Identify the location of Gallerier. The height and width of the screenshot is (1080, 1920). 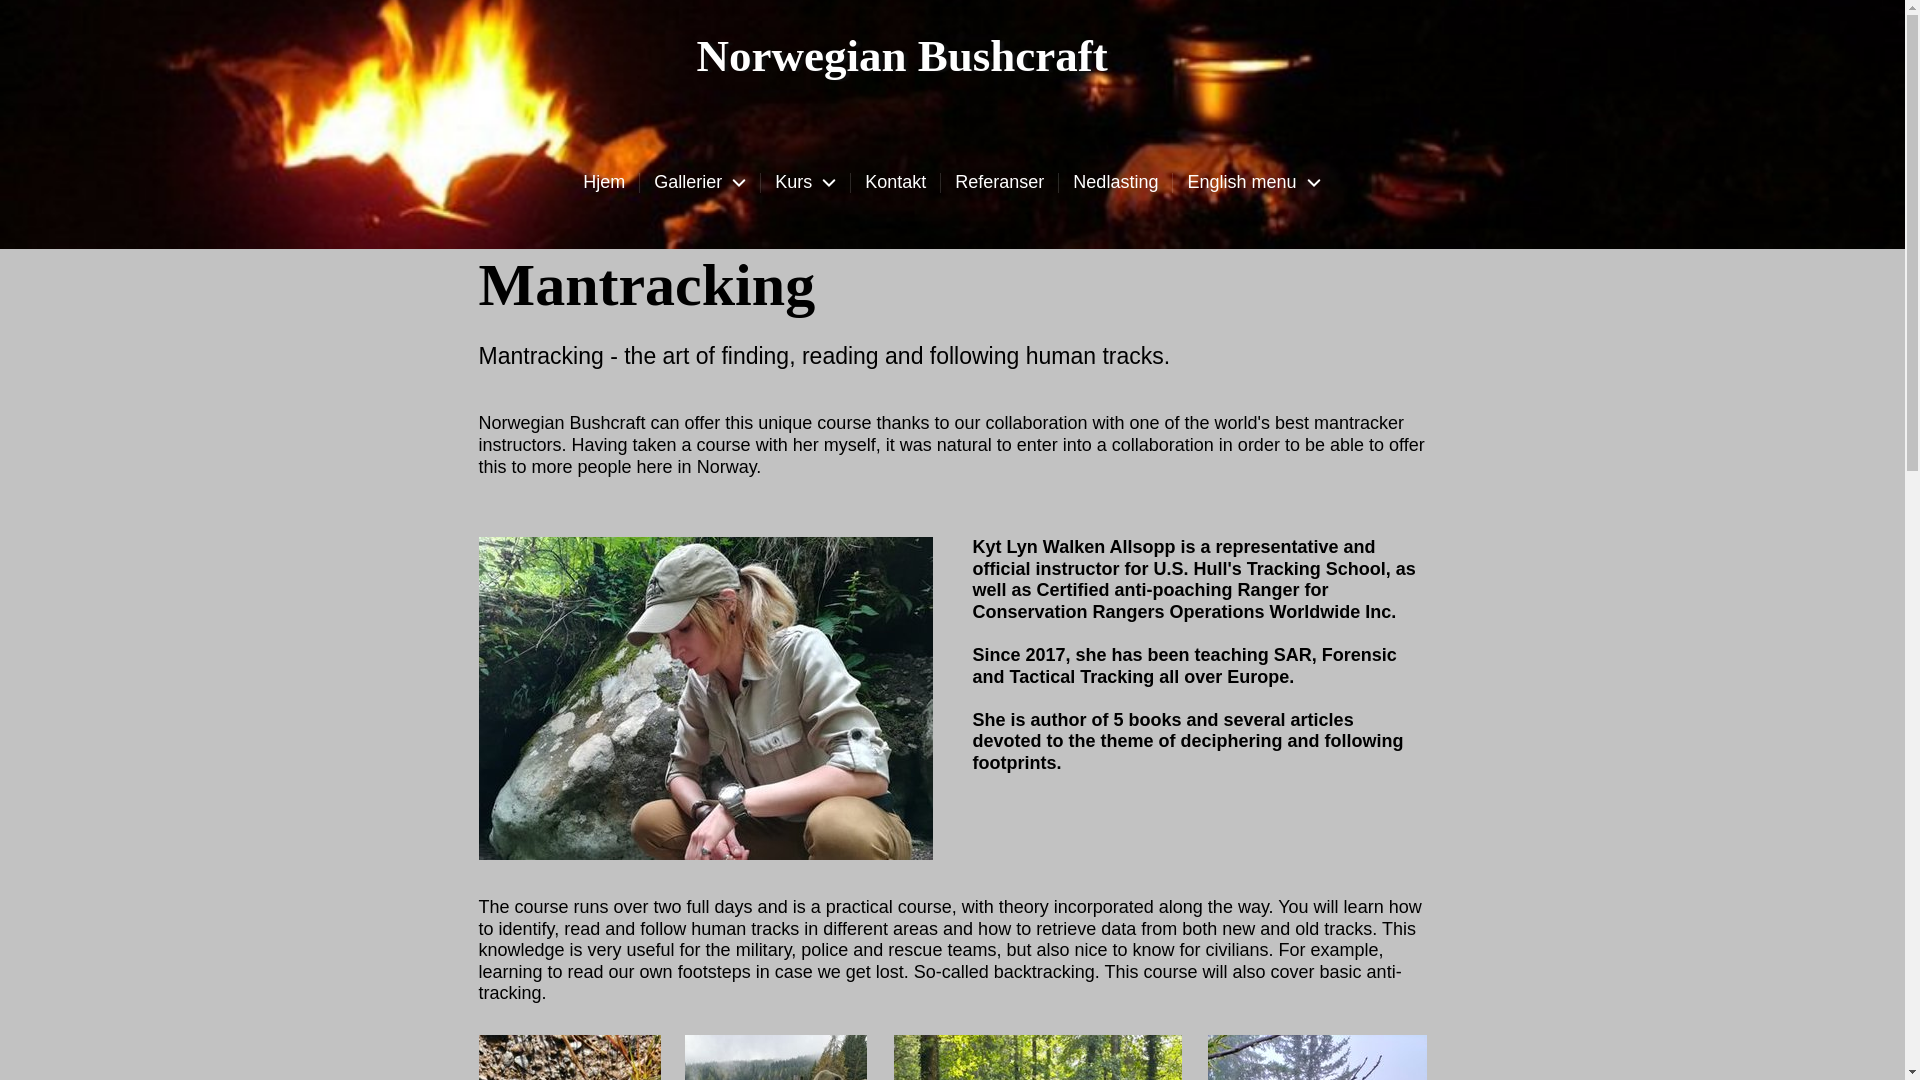
(700, 182).